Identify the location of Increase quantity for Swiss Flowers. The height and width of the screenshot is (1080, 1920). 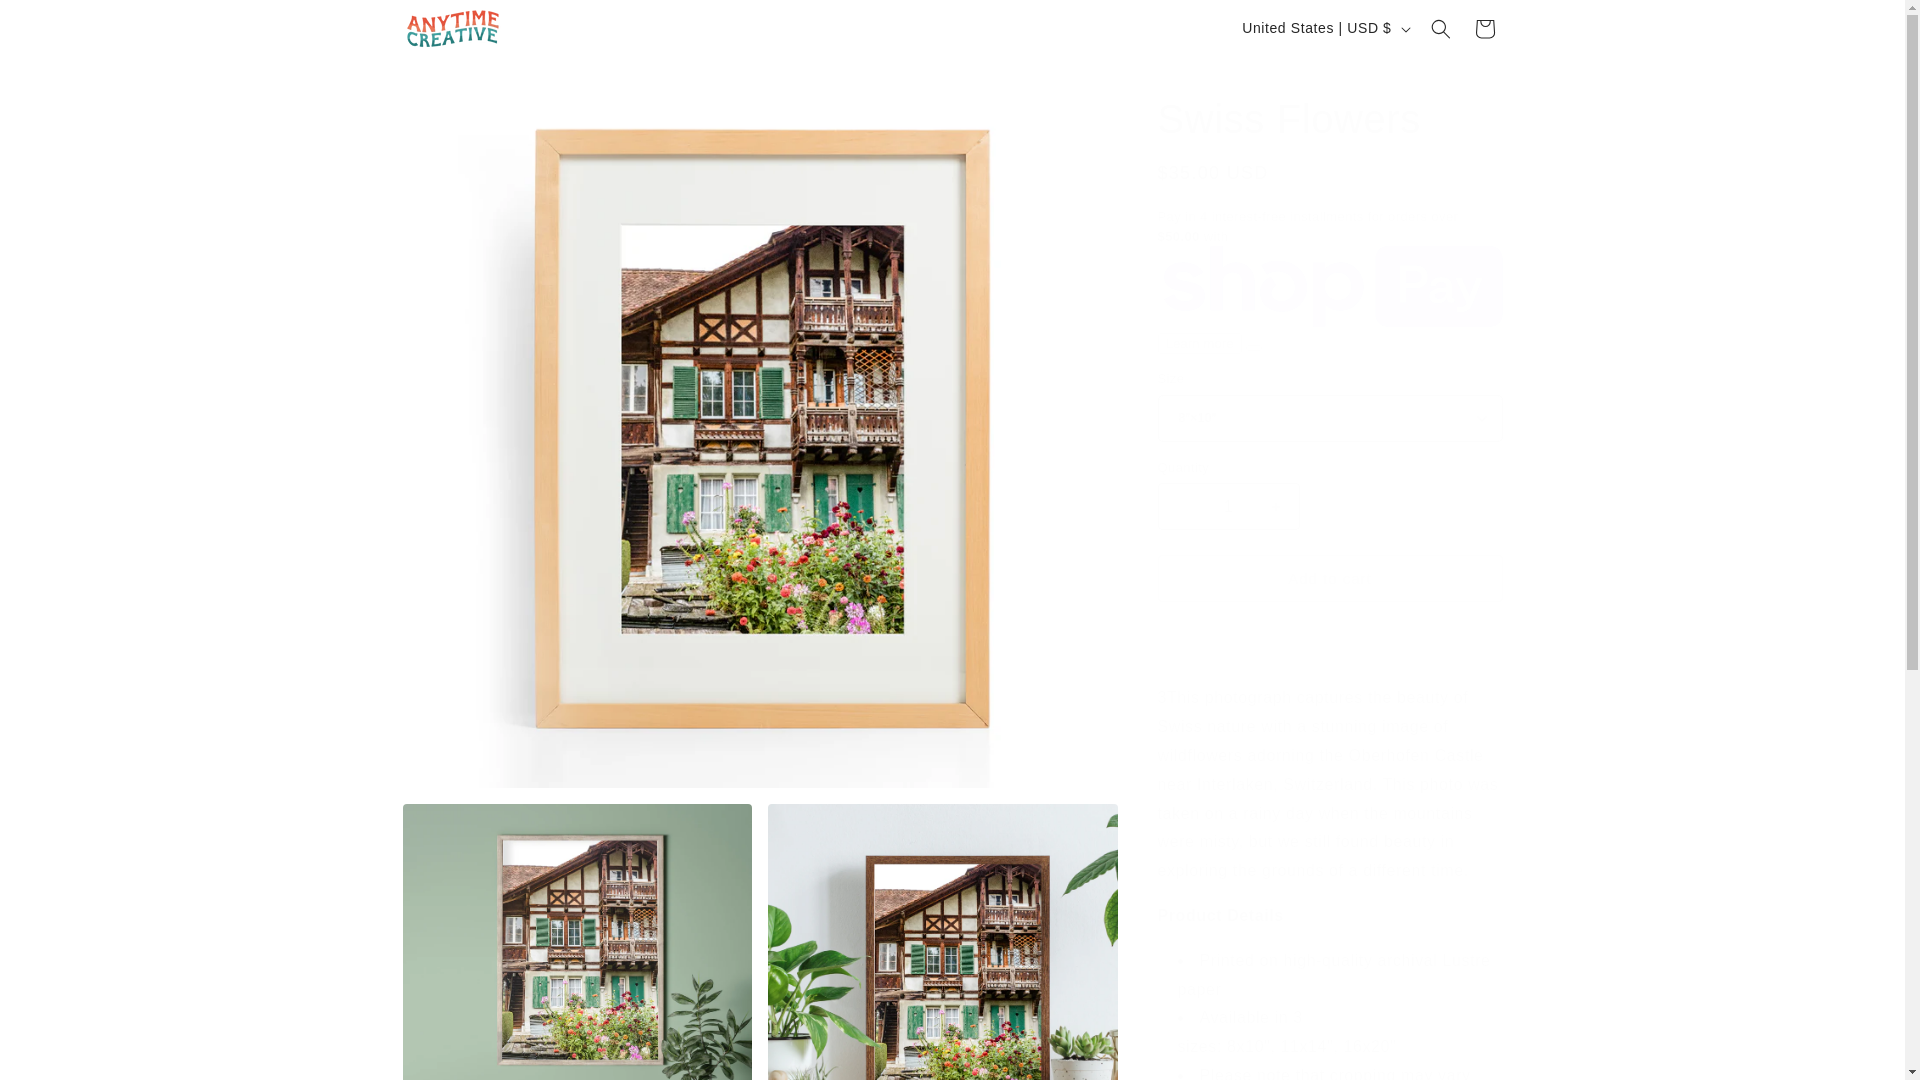
(1276, 506).